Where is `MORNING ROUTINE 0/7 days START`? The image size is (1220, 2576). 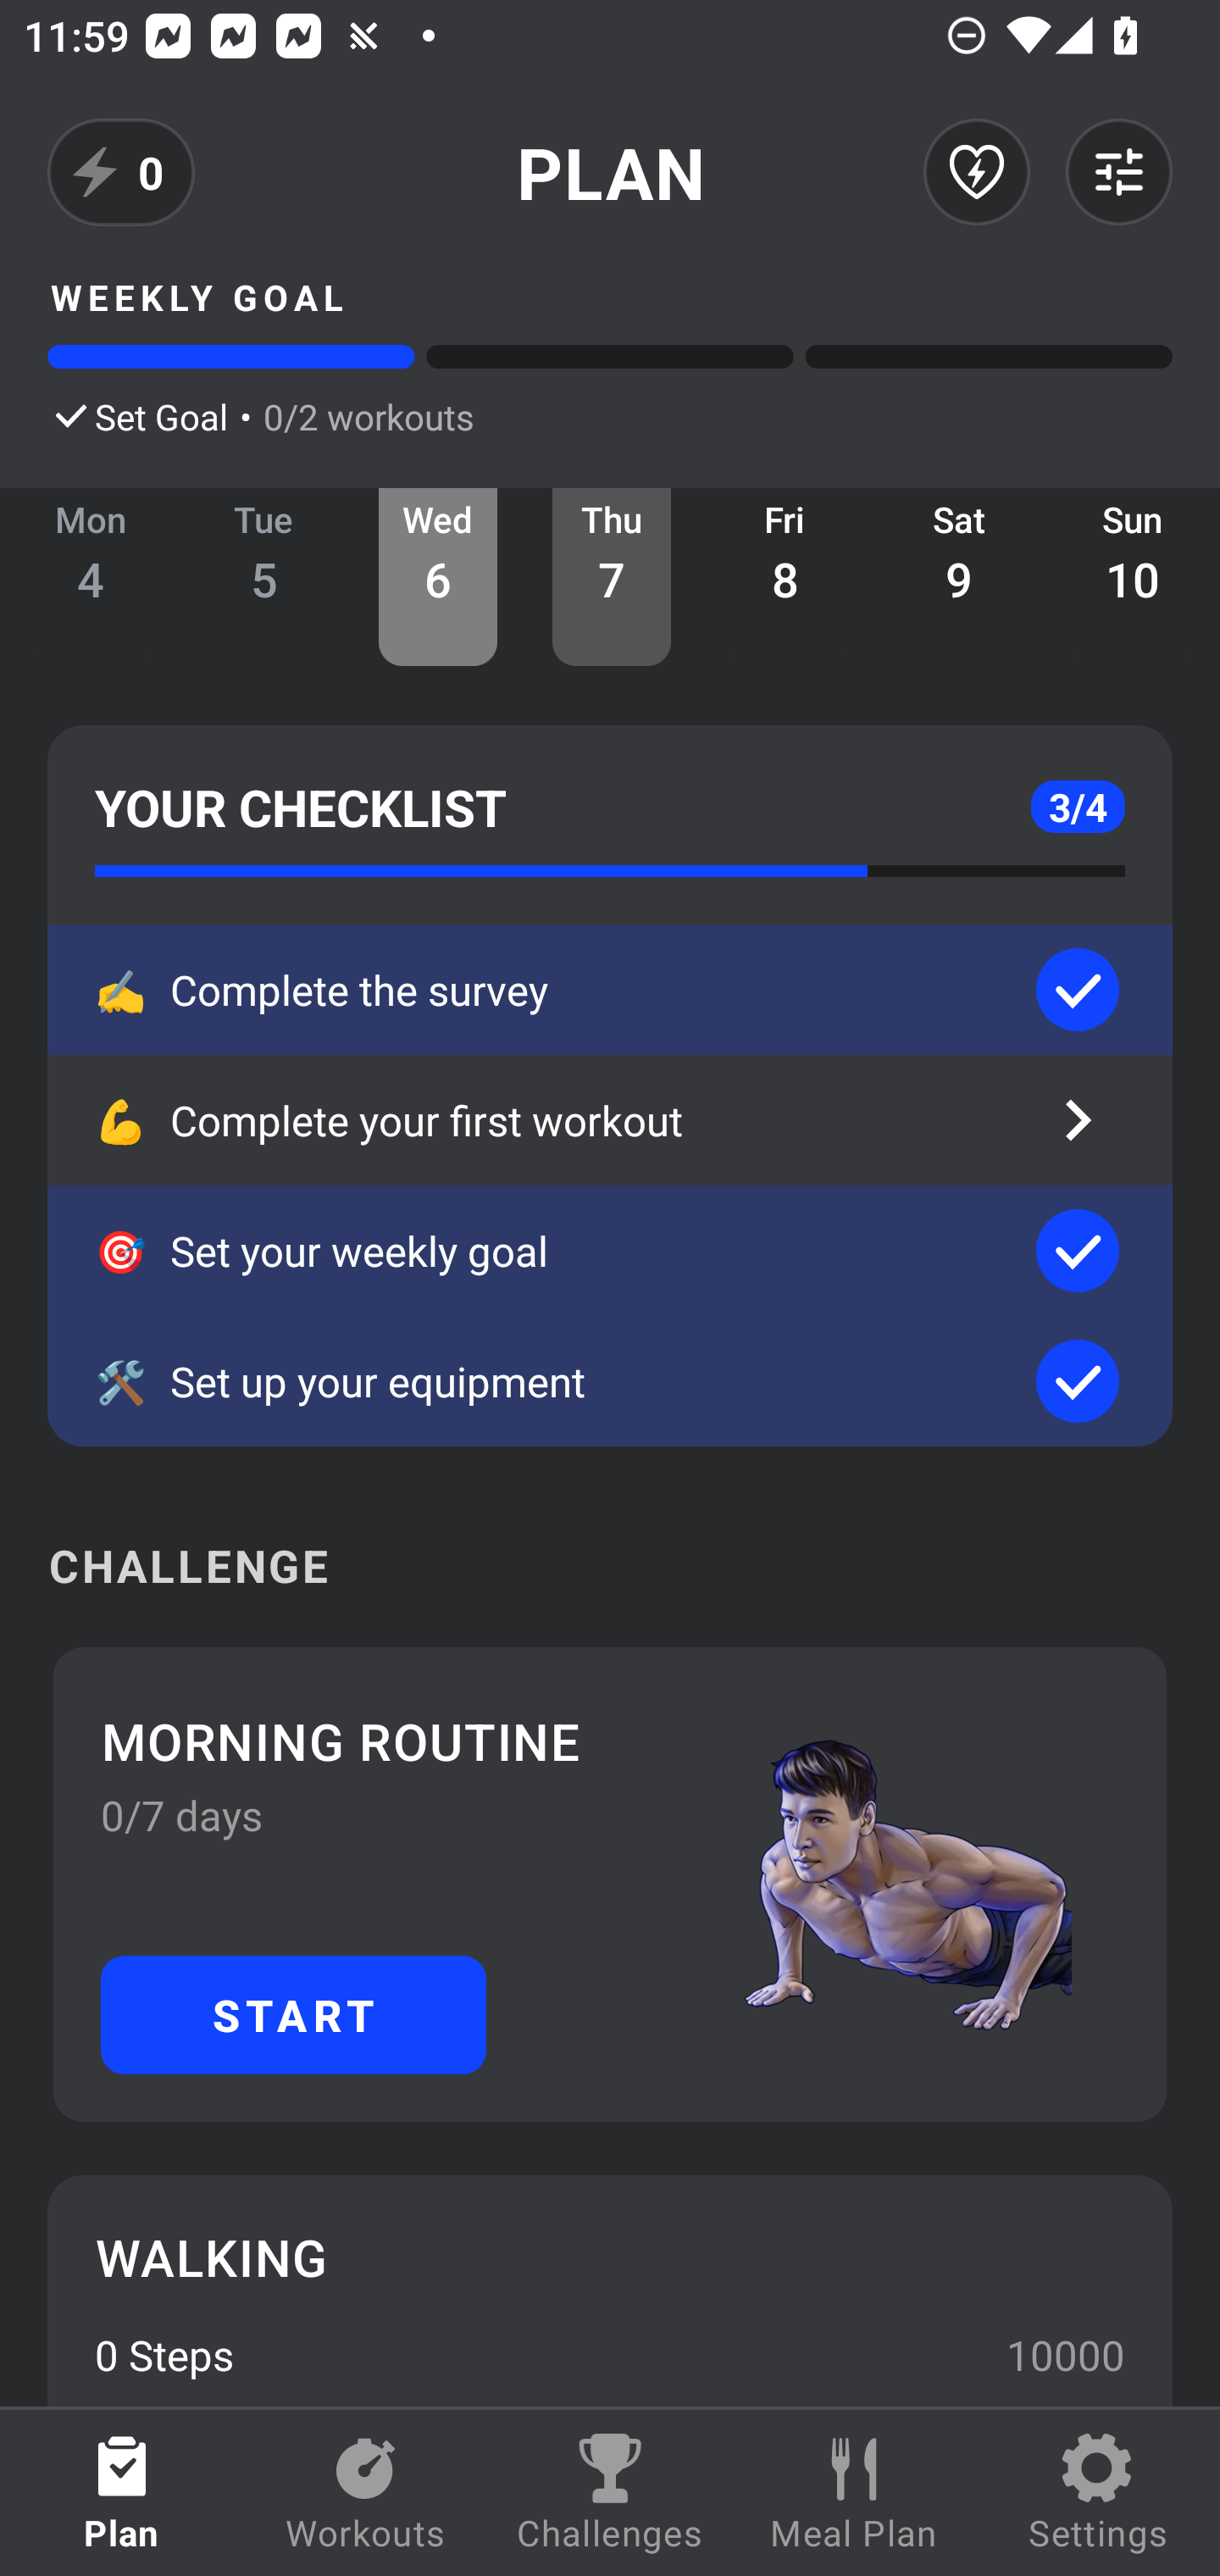 MORNING ROUTINE 0/7 days START is located at coordinates (610, 1885).